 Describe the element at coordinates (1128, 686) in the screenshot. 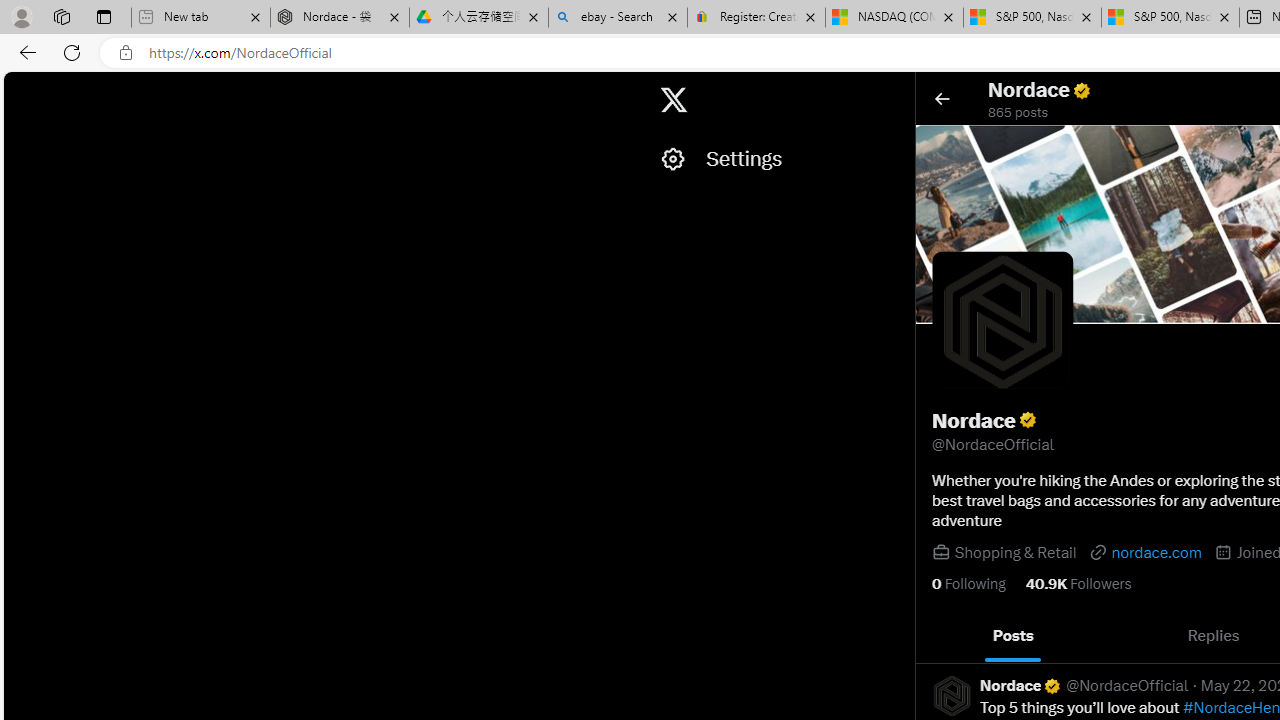

I see `@NordaceOfficial` at that location.